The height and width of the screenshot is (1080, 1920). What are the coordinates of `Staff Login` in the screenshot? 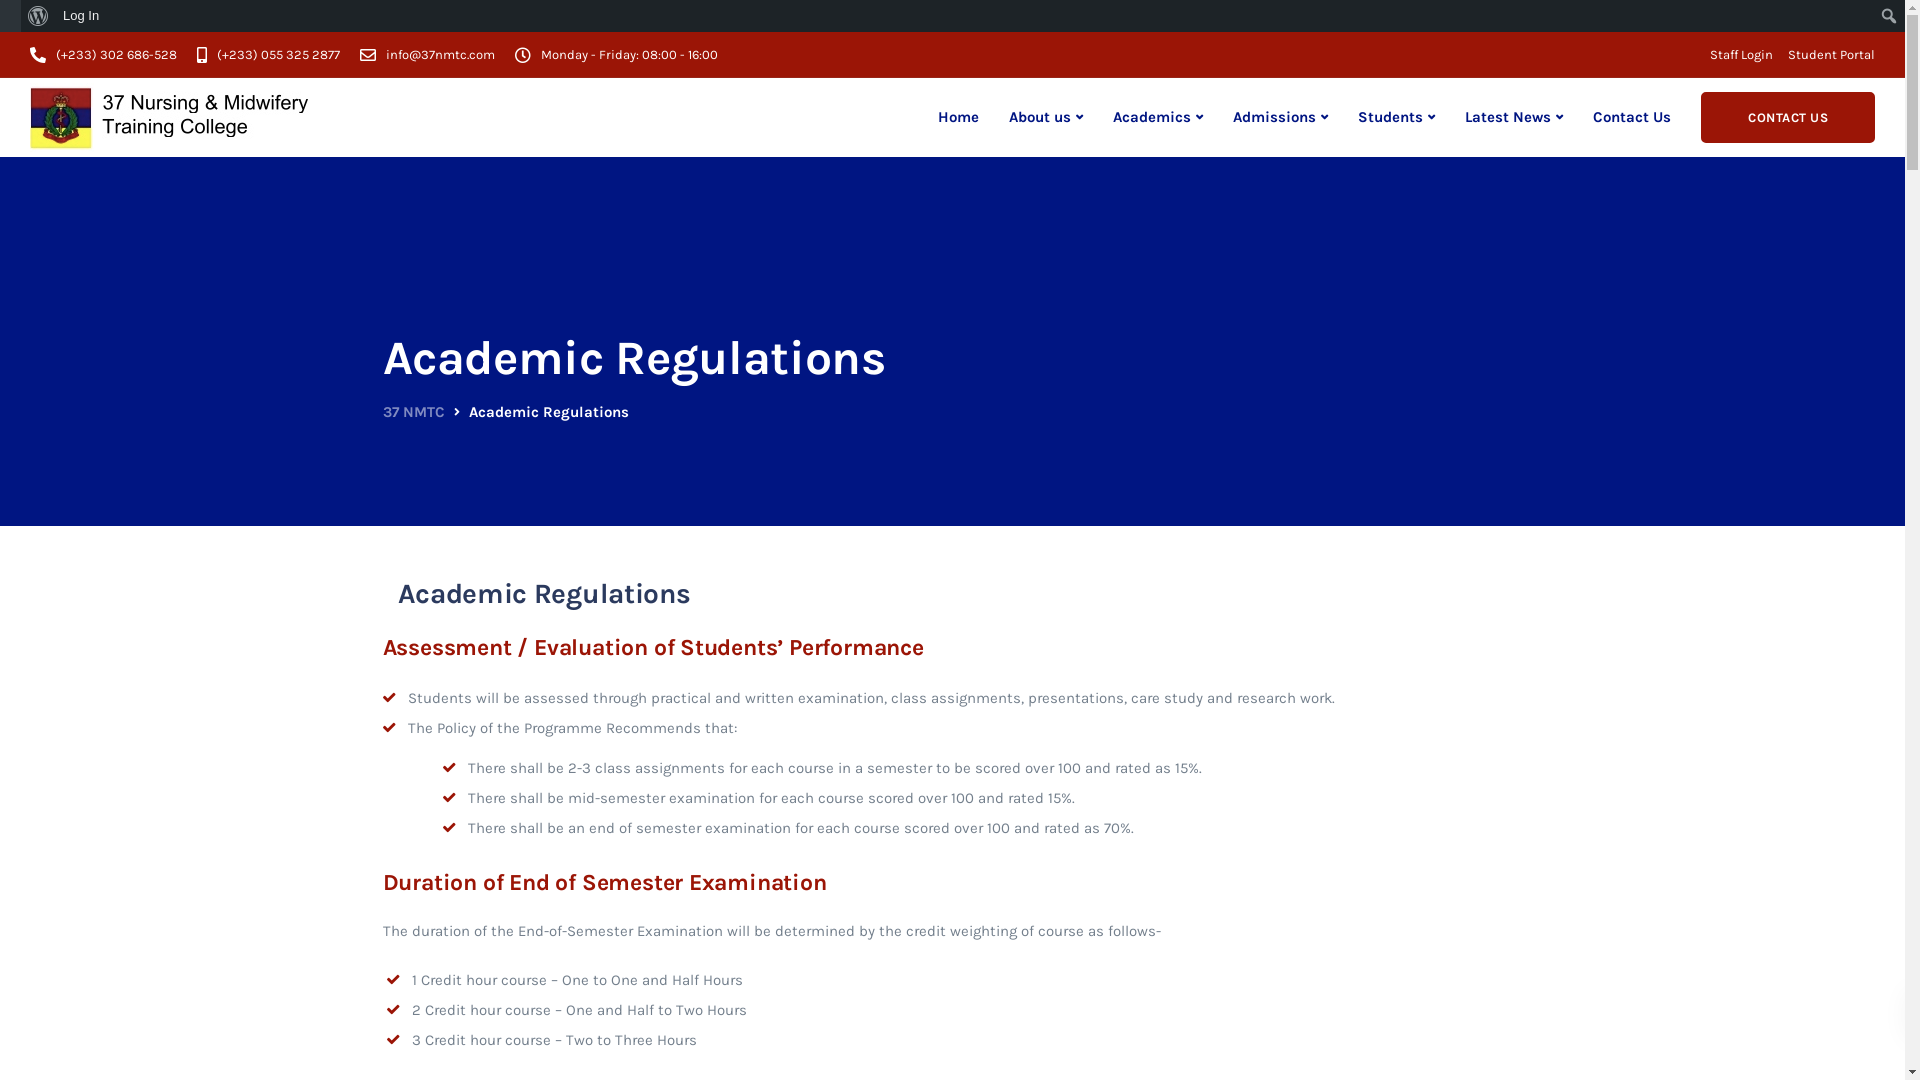 It's located at (1742, 54).